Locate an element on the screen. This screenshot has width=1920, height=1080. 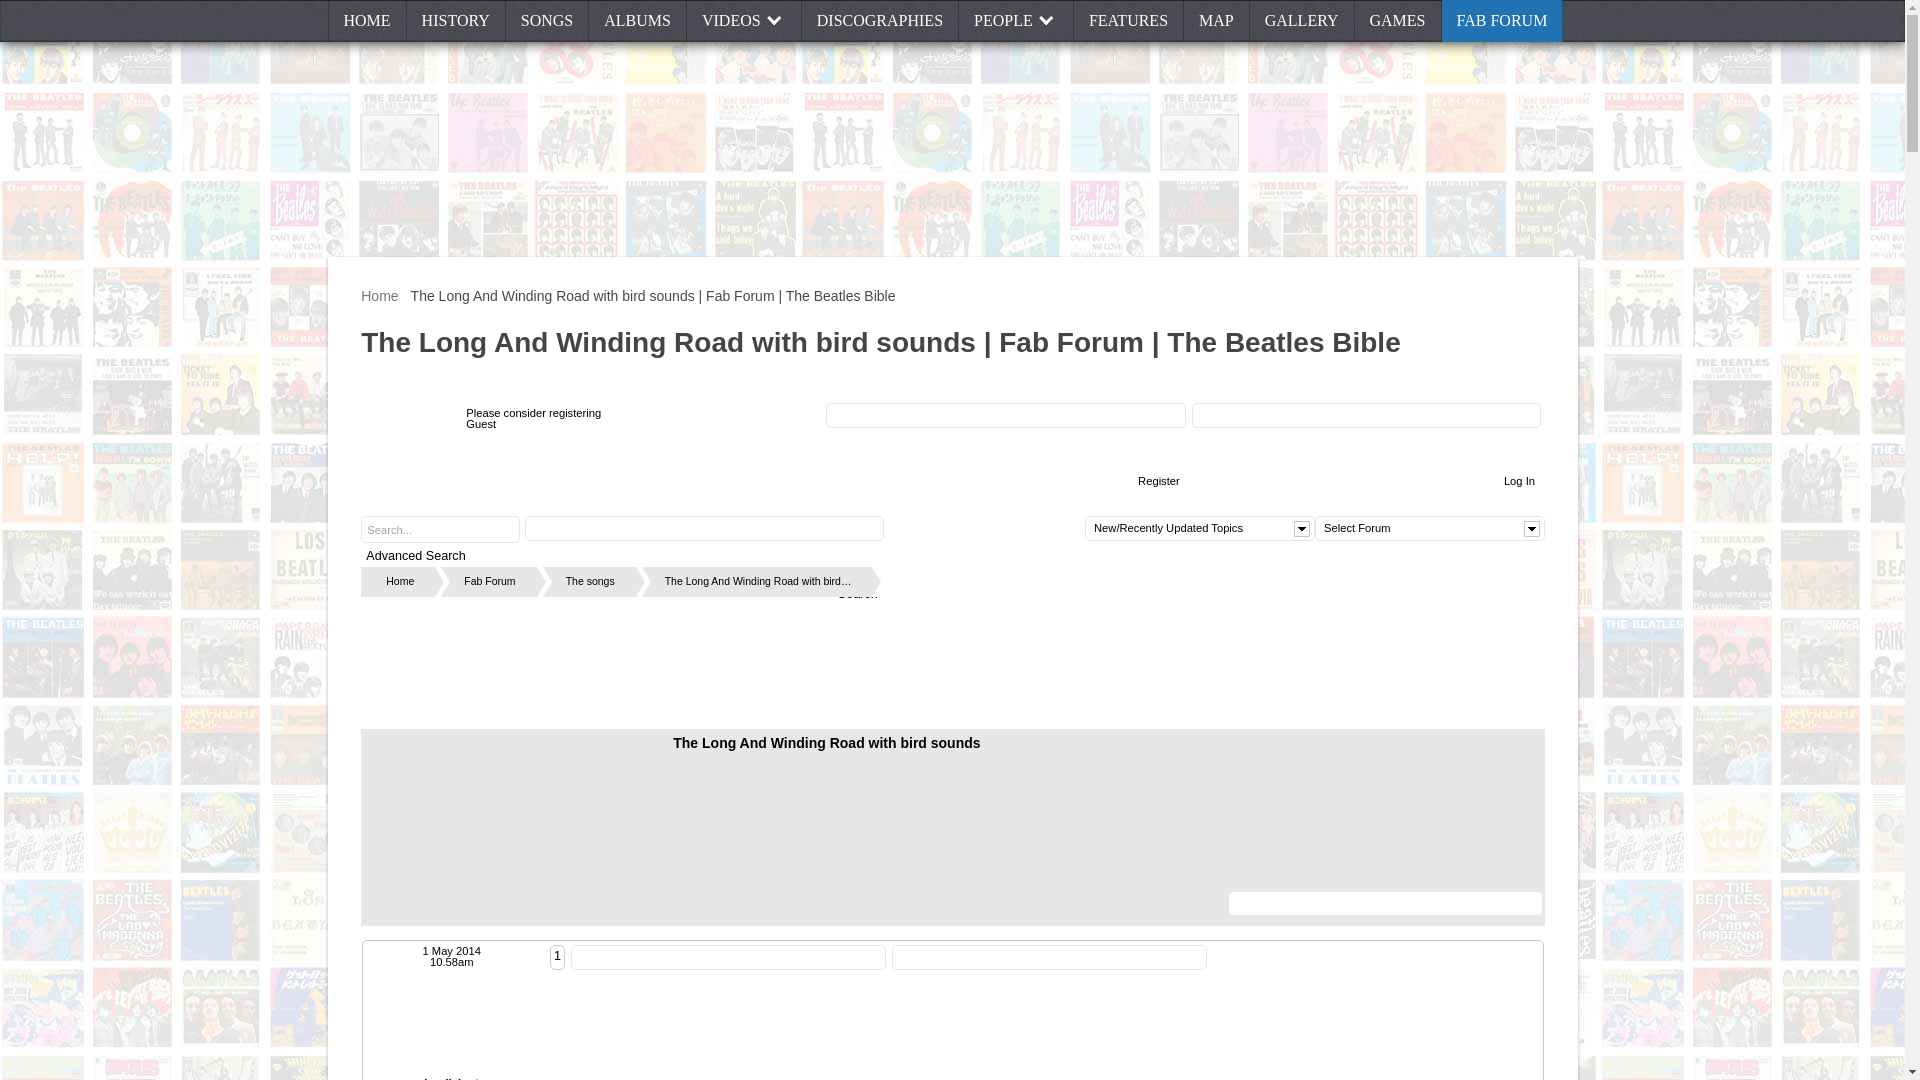
Beatles videos is located at coordinates (744, 21).